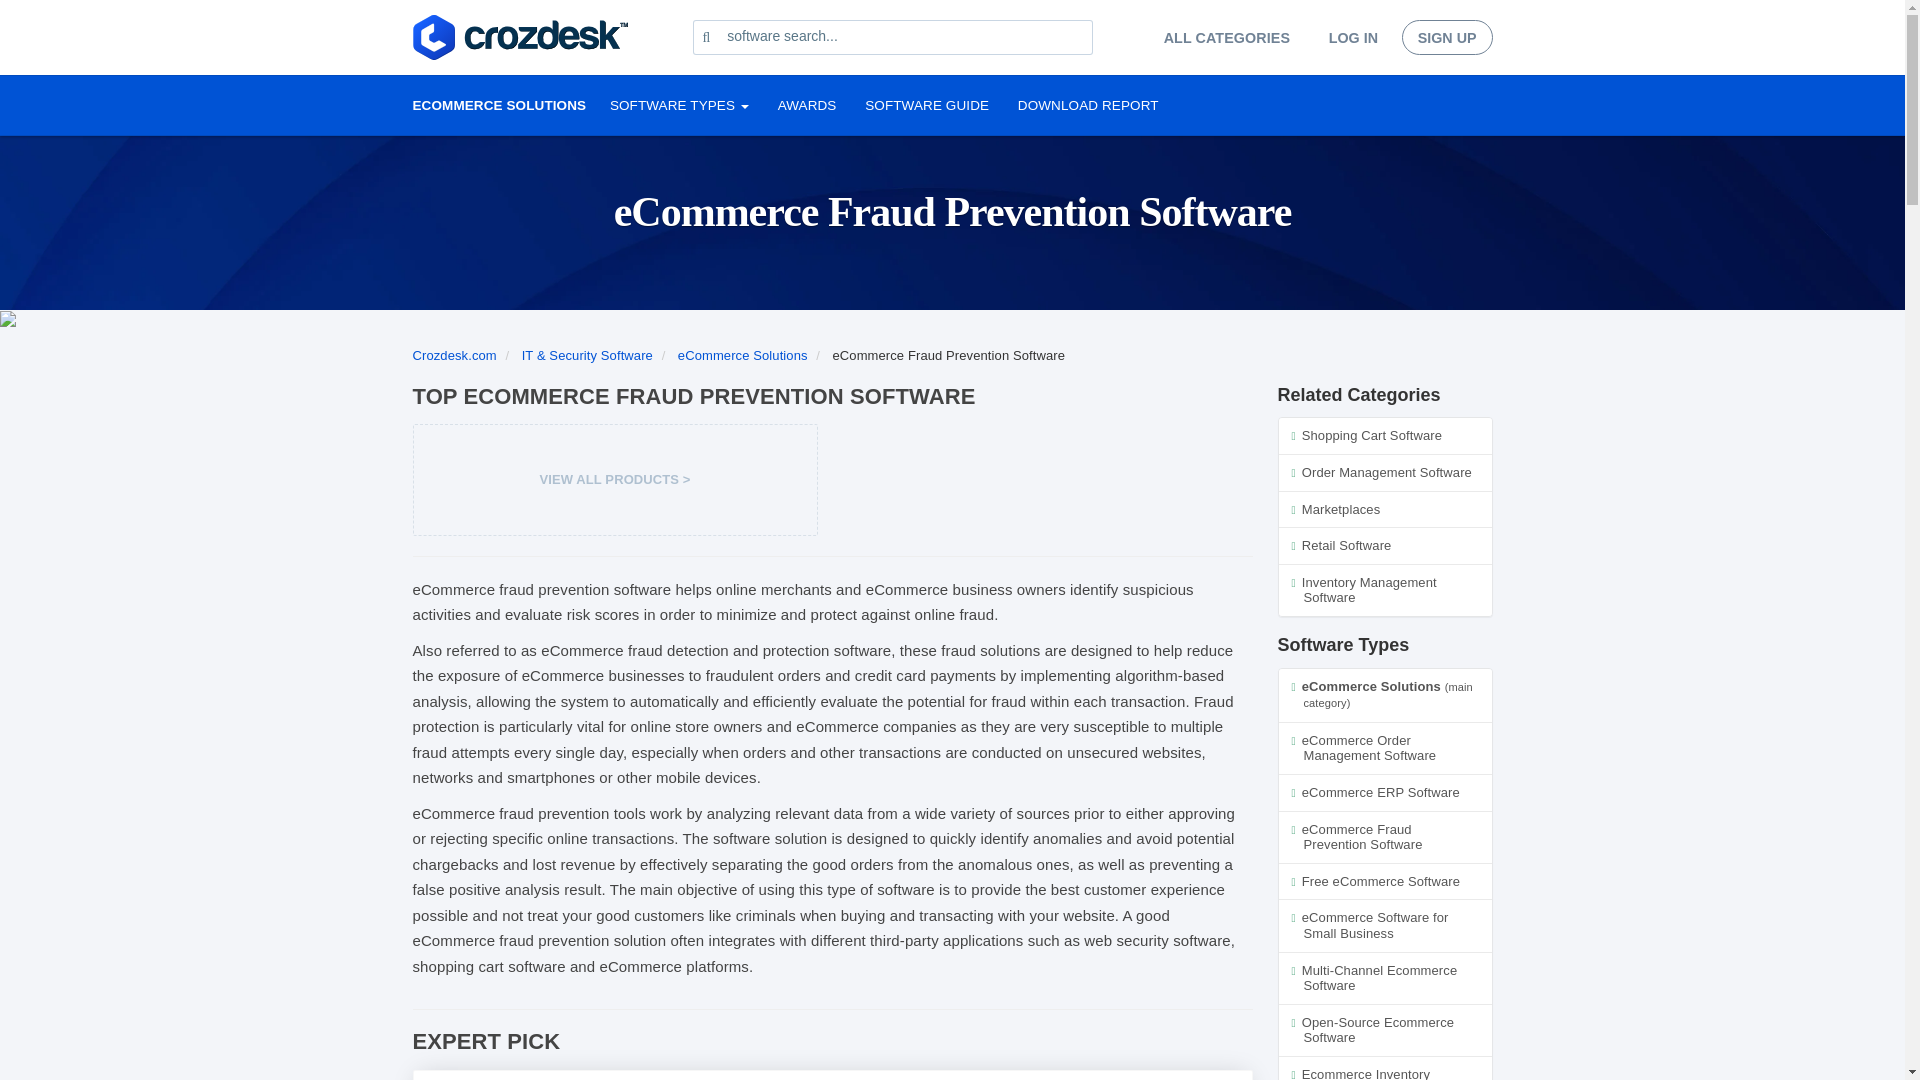  What do you see at coordinates (1384, 924) in the screenshot?
I see `eCommerce Software for Small Business` at bounding box center [1384, 924].